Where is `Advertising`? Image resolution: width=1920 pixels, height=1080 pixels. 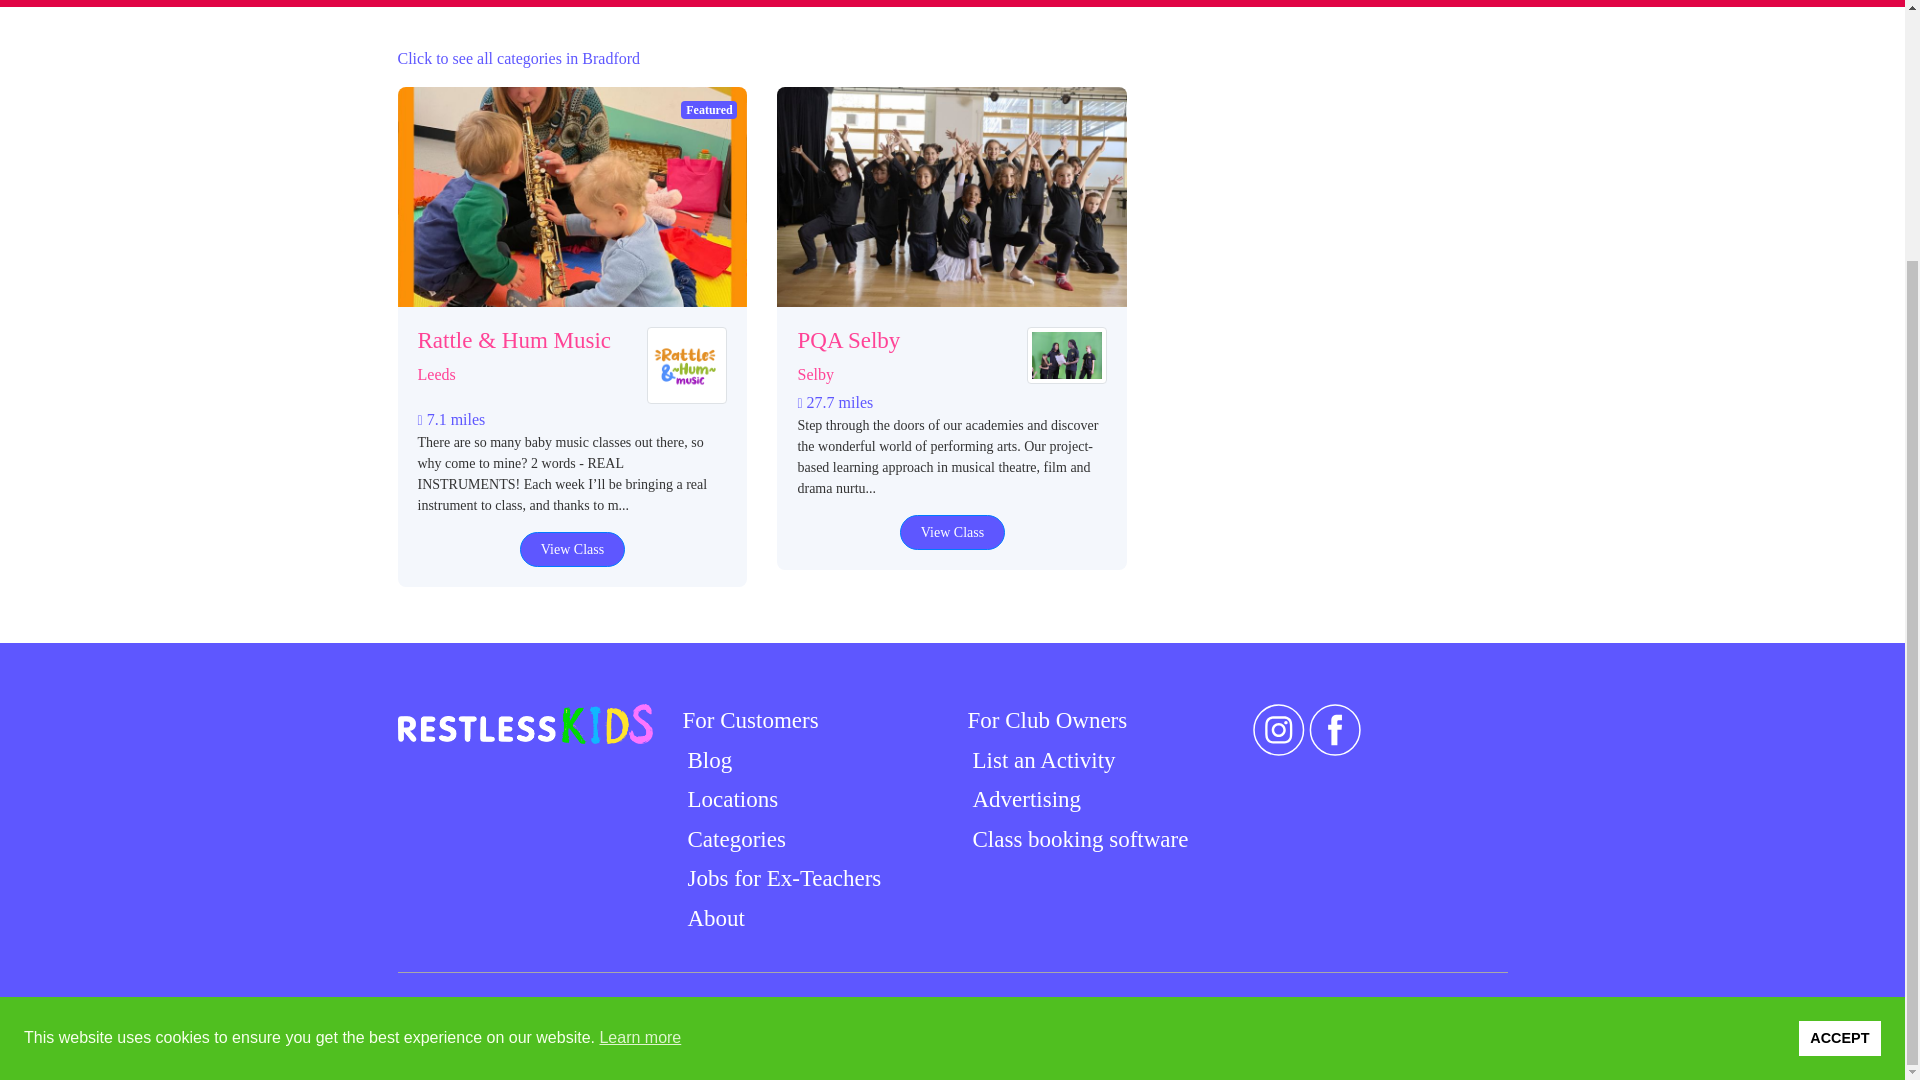
Advertising is located at coordinates (1024, 800).